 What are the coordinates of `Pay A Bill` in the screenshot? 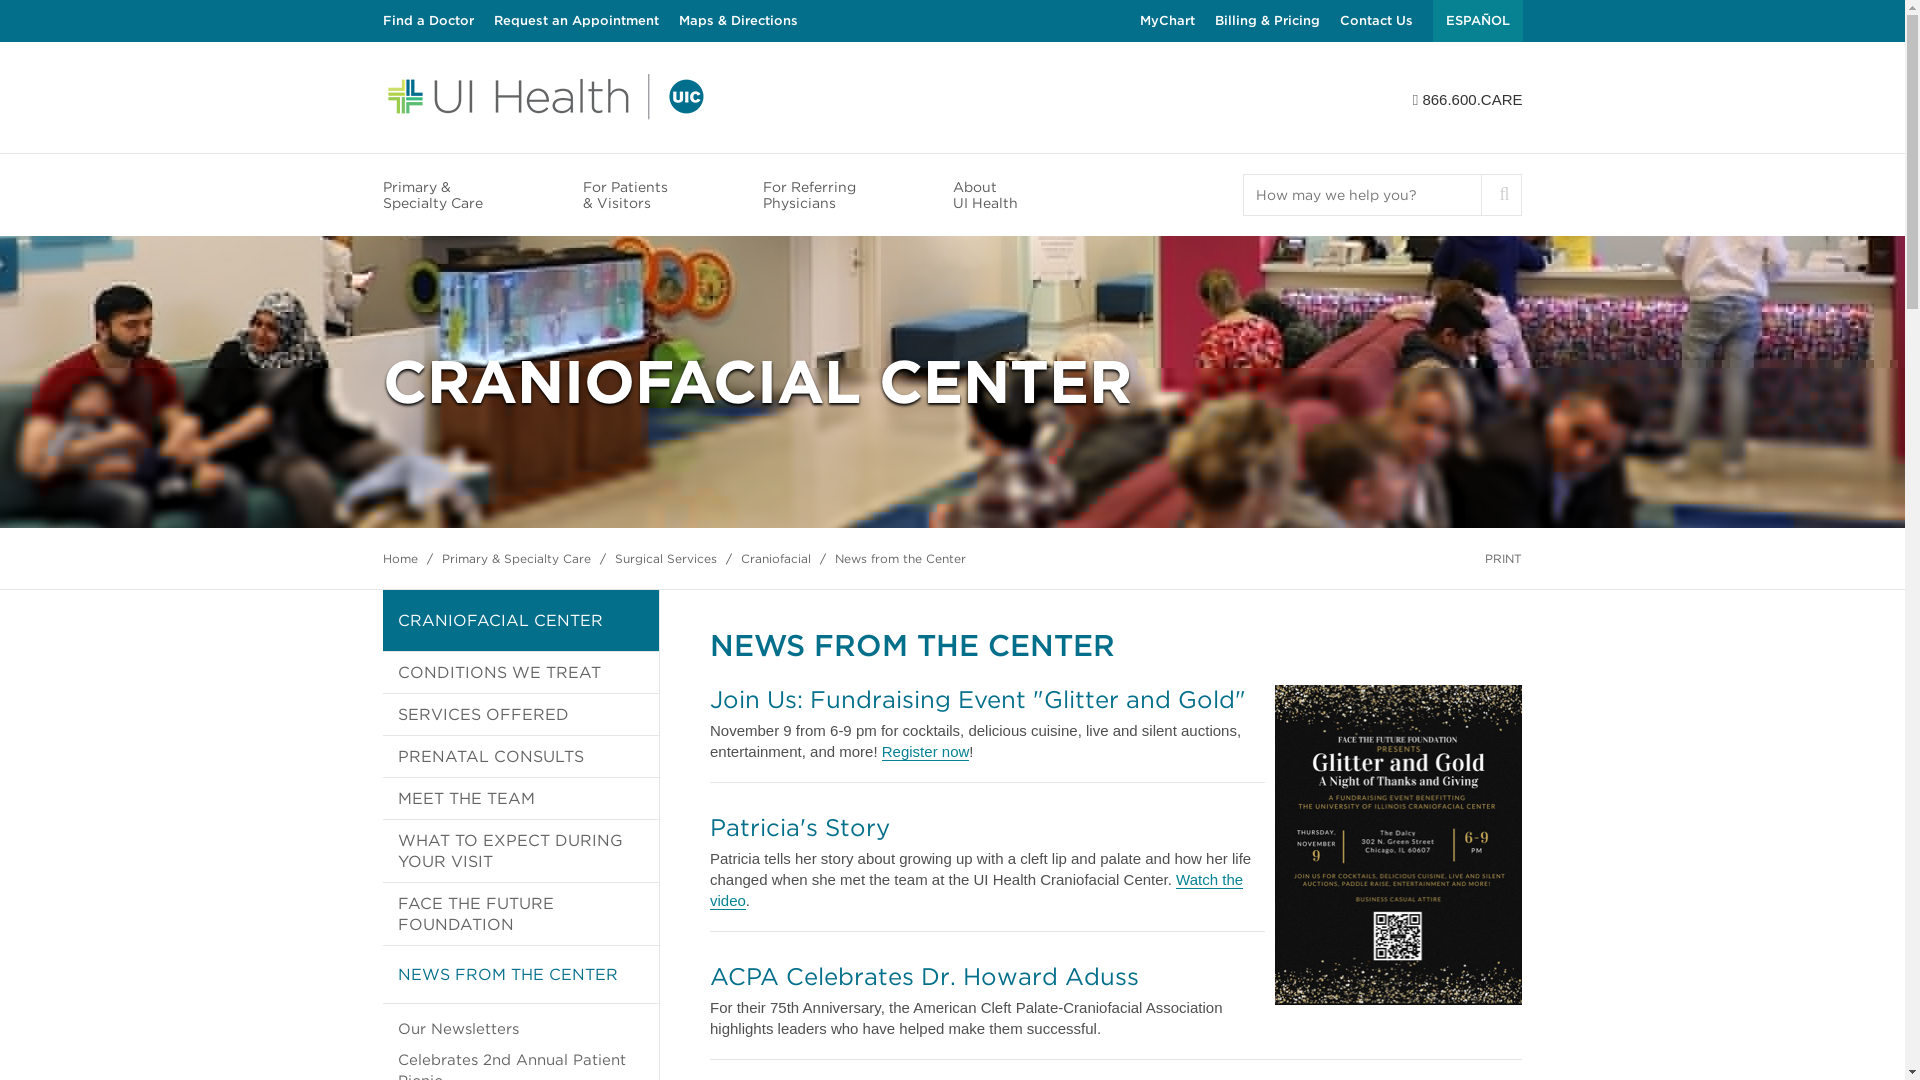 It's located at (1266, 21).